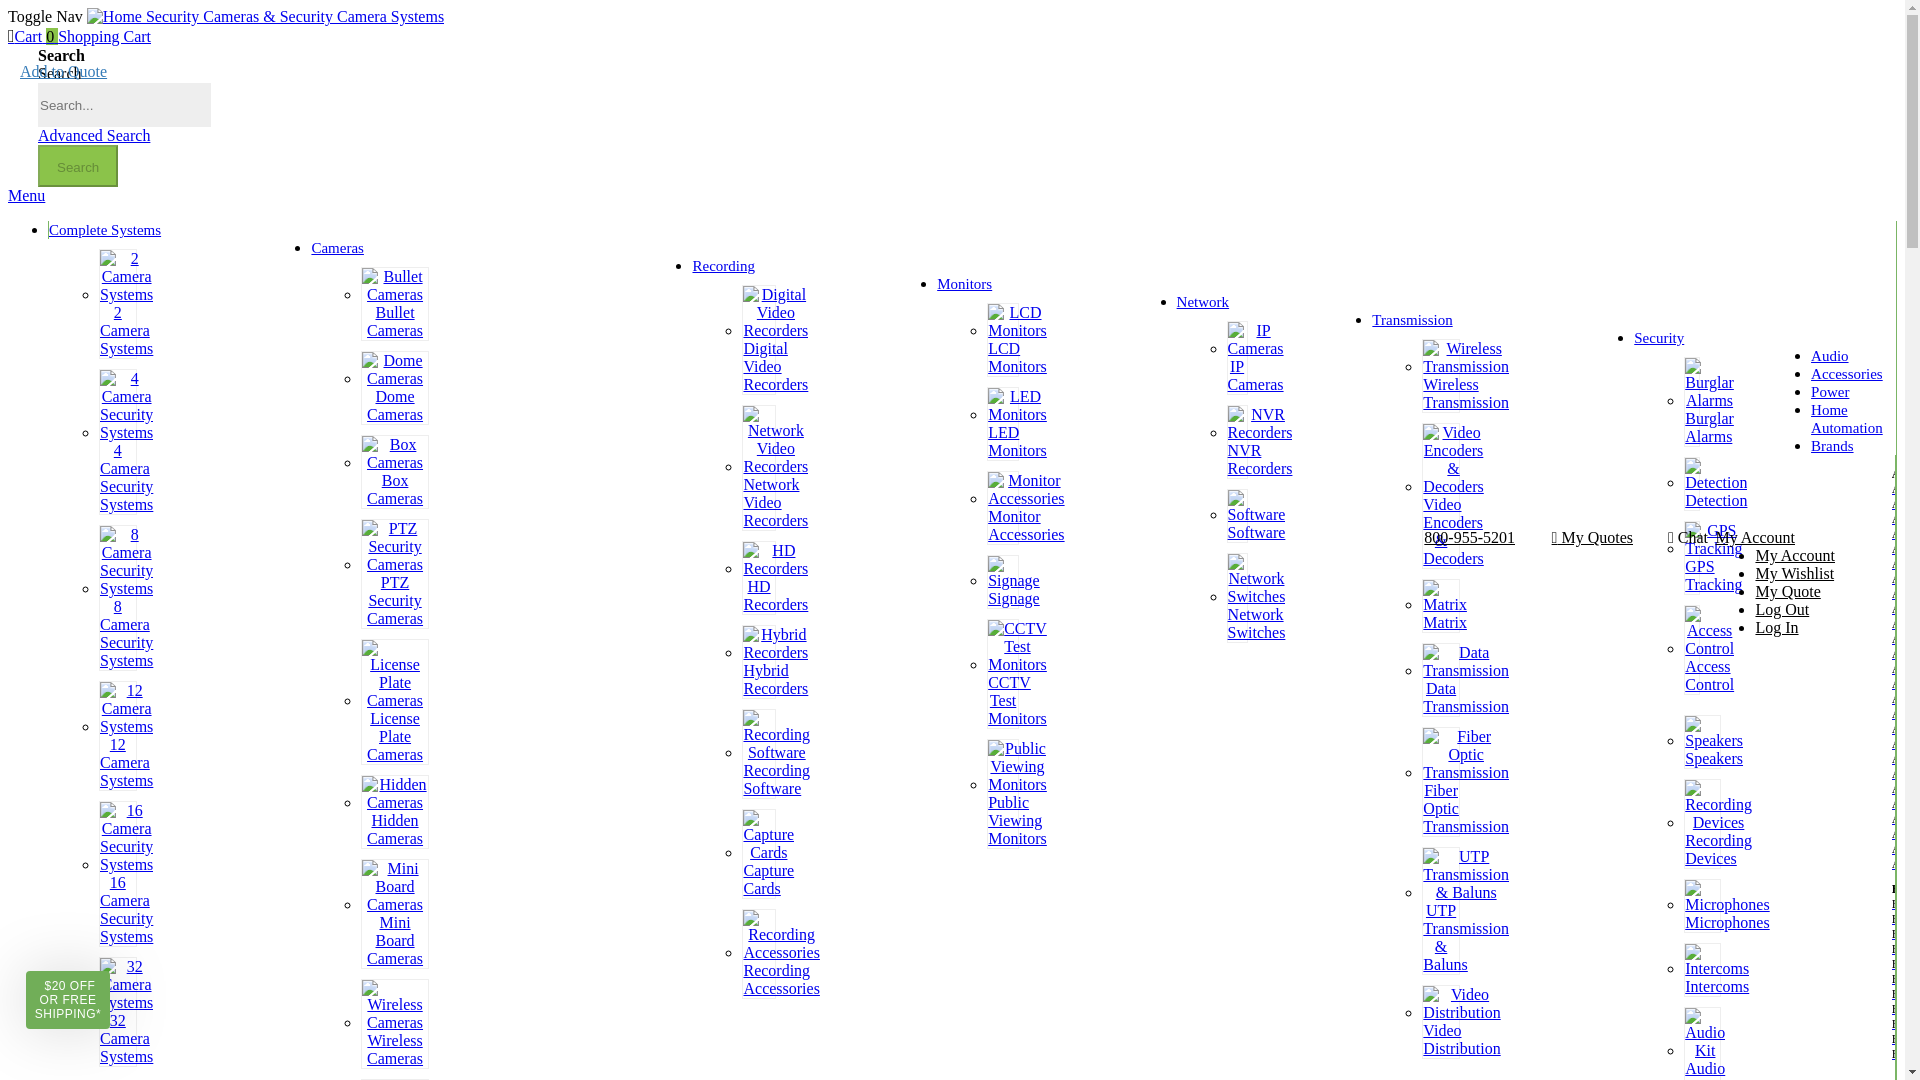 This screenshot has width=1920, height=1080. Describe the element at coordinates (394, 405) in the screenshot. I see `Dome Cameras` at that location.